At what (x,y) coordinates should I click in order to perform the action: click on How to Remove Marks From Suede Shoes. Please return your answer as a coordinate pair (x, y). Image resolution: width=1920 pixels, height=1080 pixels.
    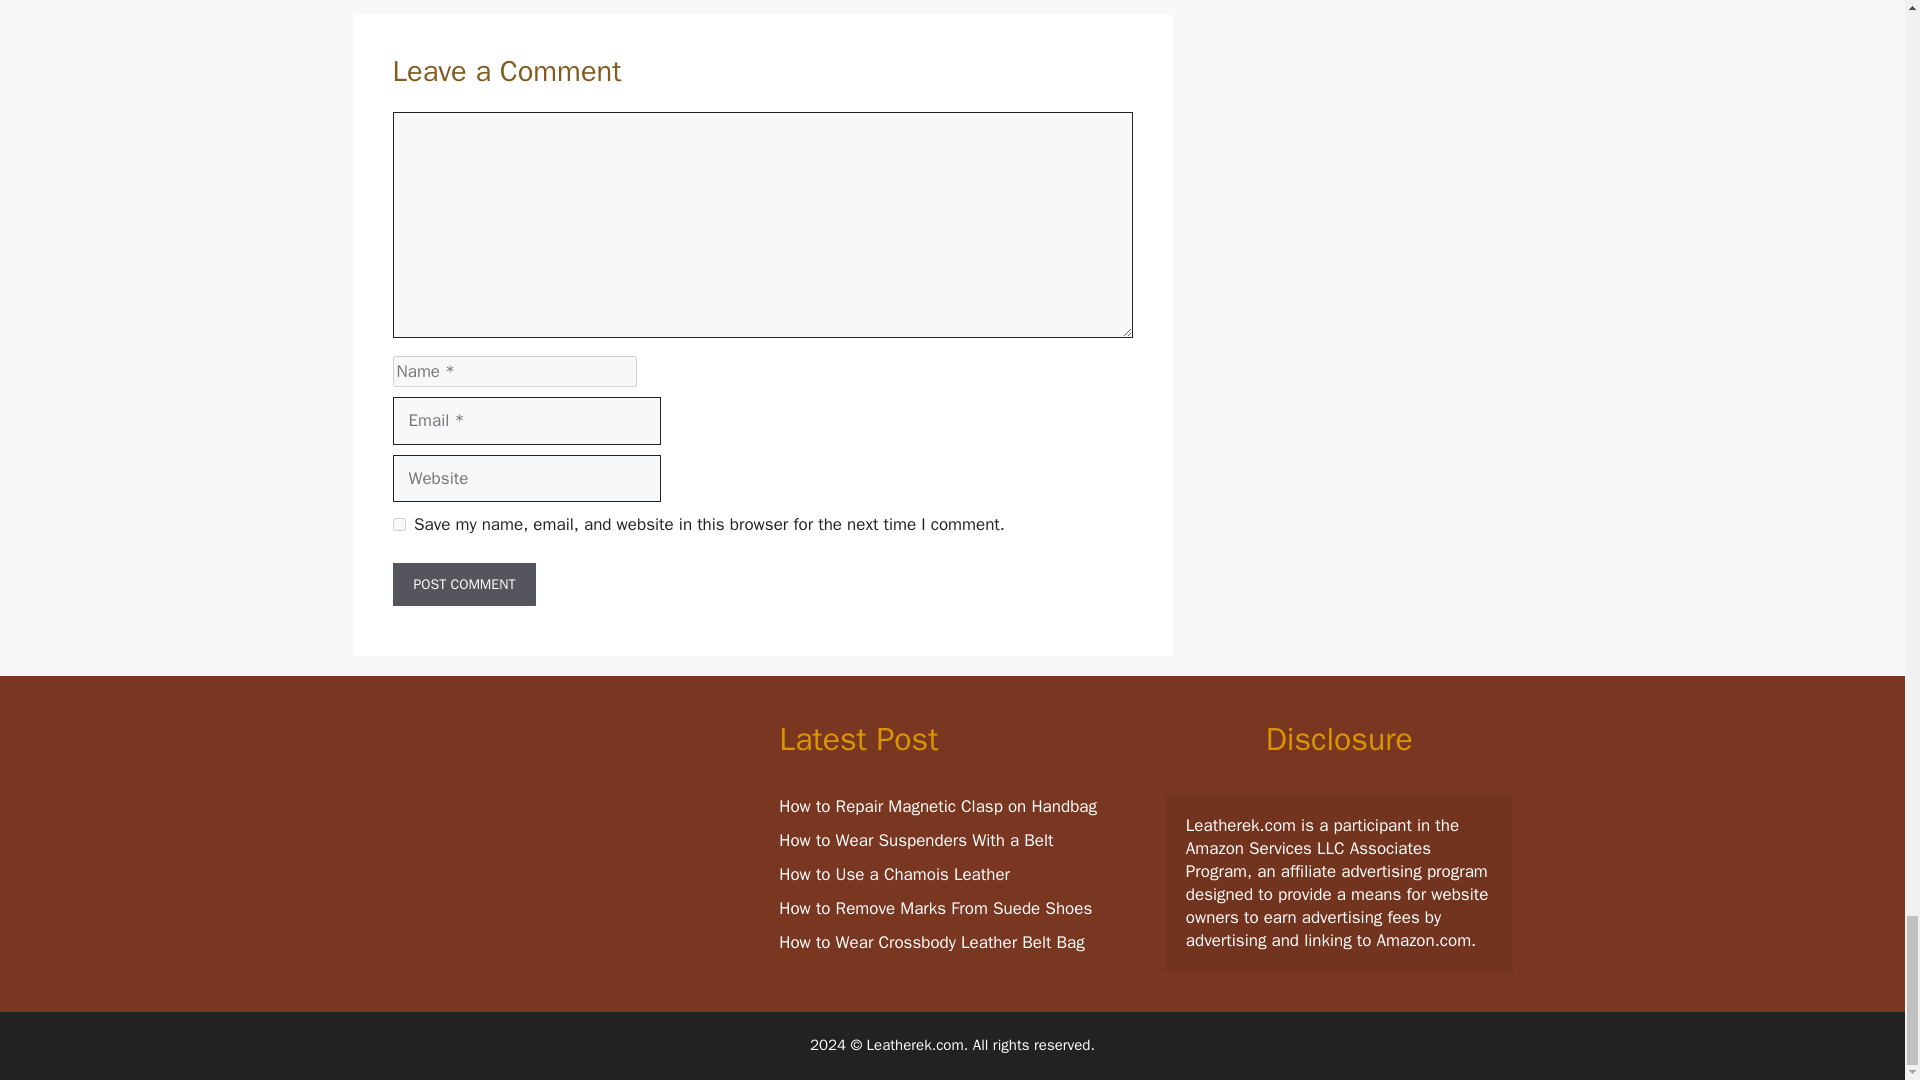
    Looking at the image, I should click on (936, 908).